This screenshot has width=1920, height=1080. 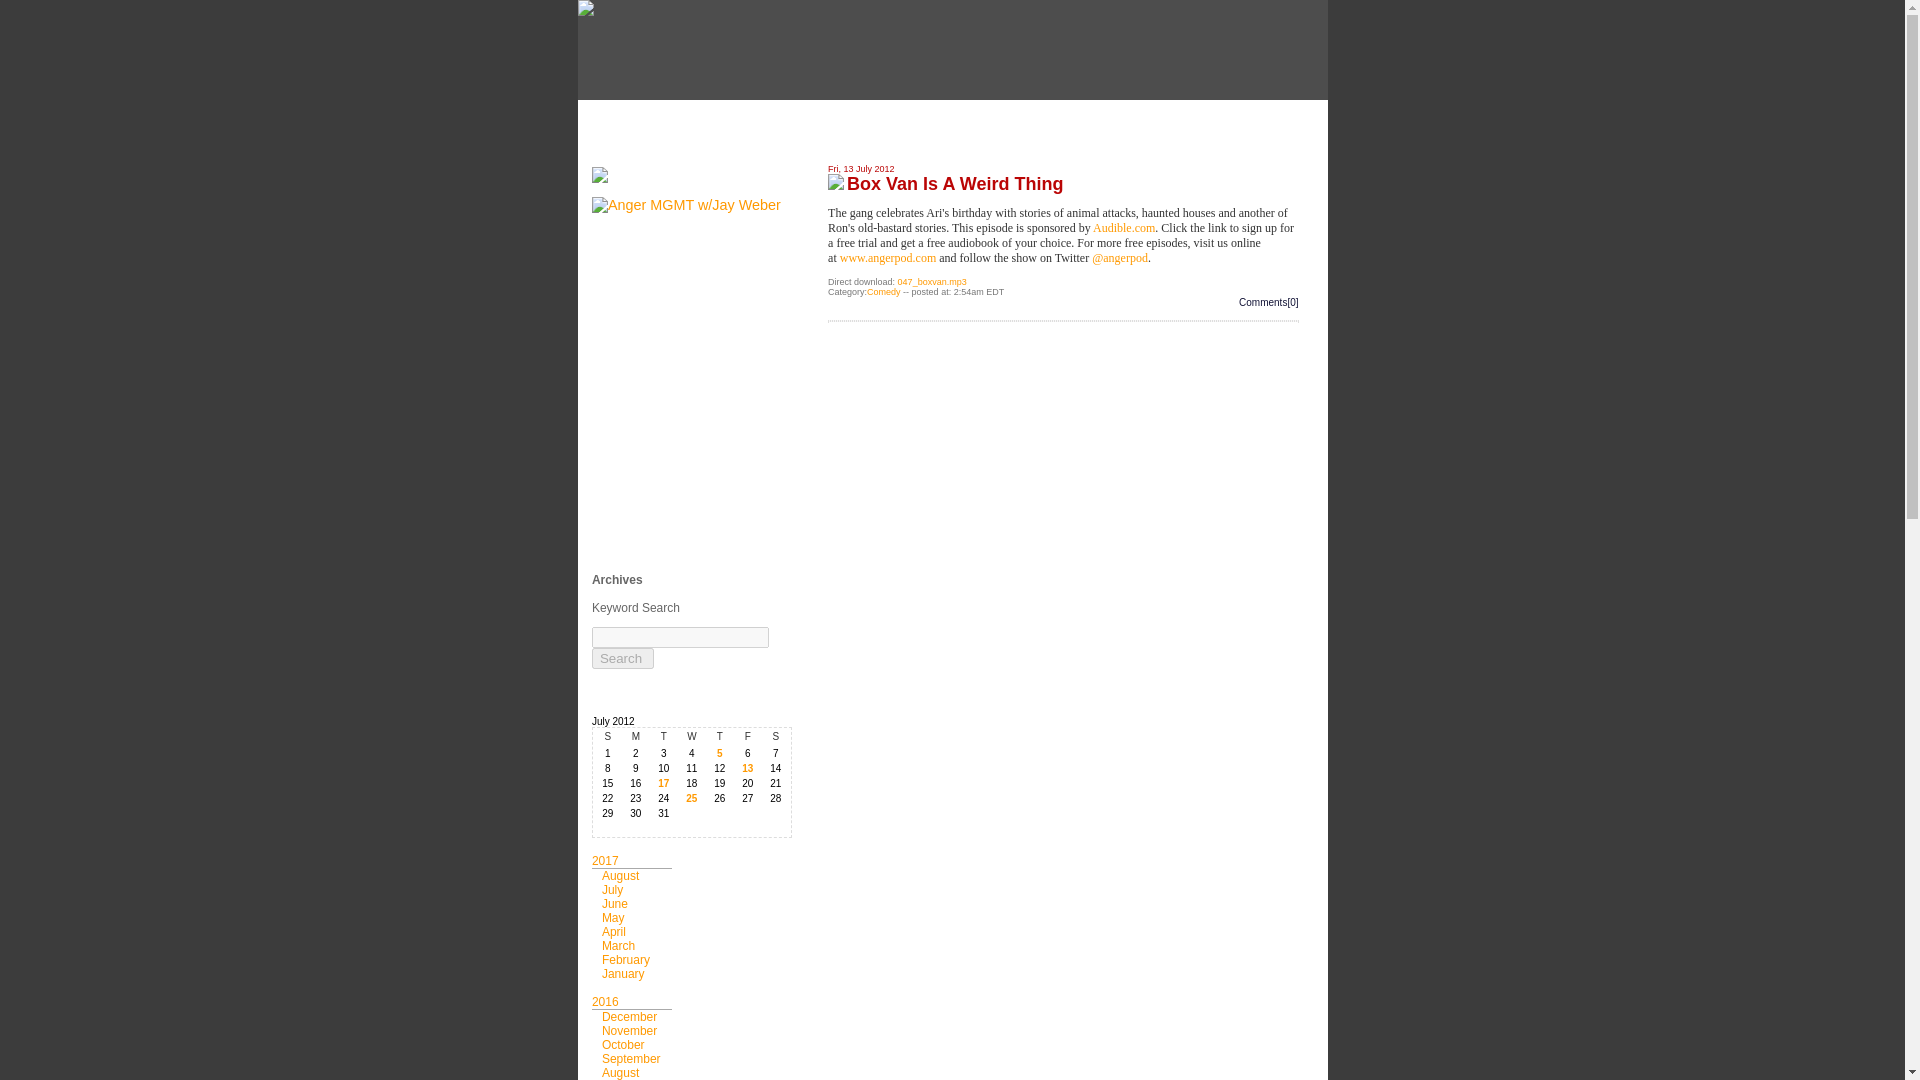 I want to click on 17, so click(x=664, y=783).